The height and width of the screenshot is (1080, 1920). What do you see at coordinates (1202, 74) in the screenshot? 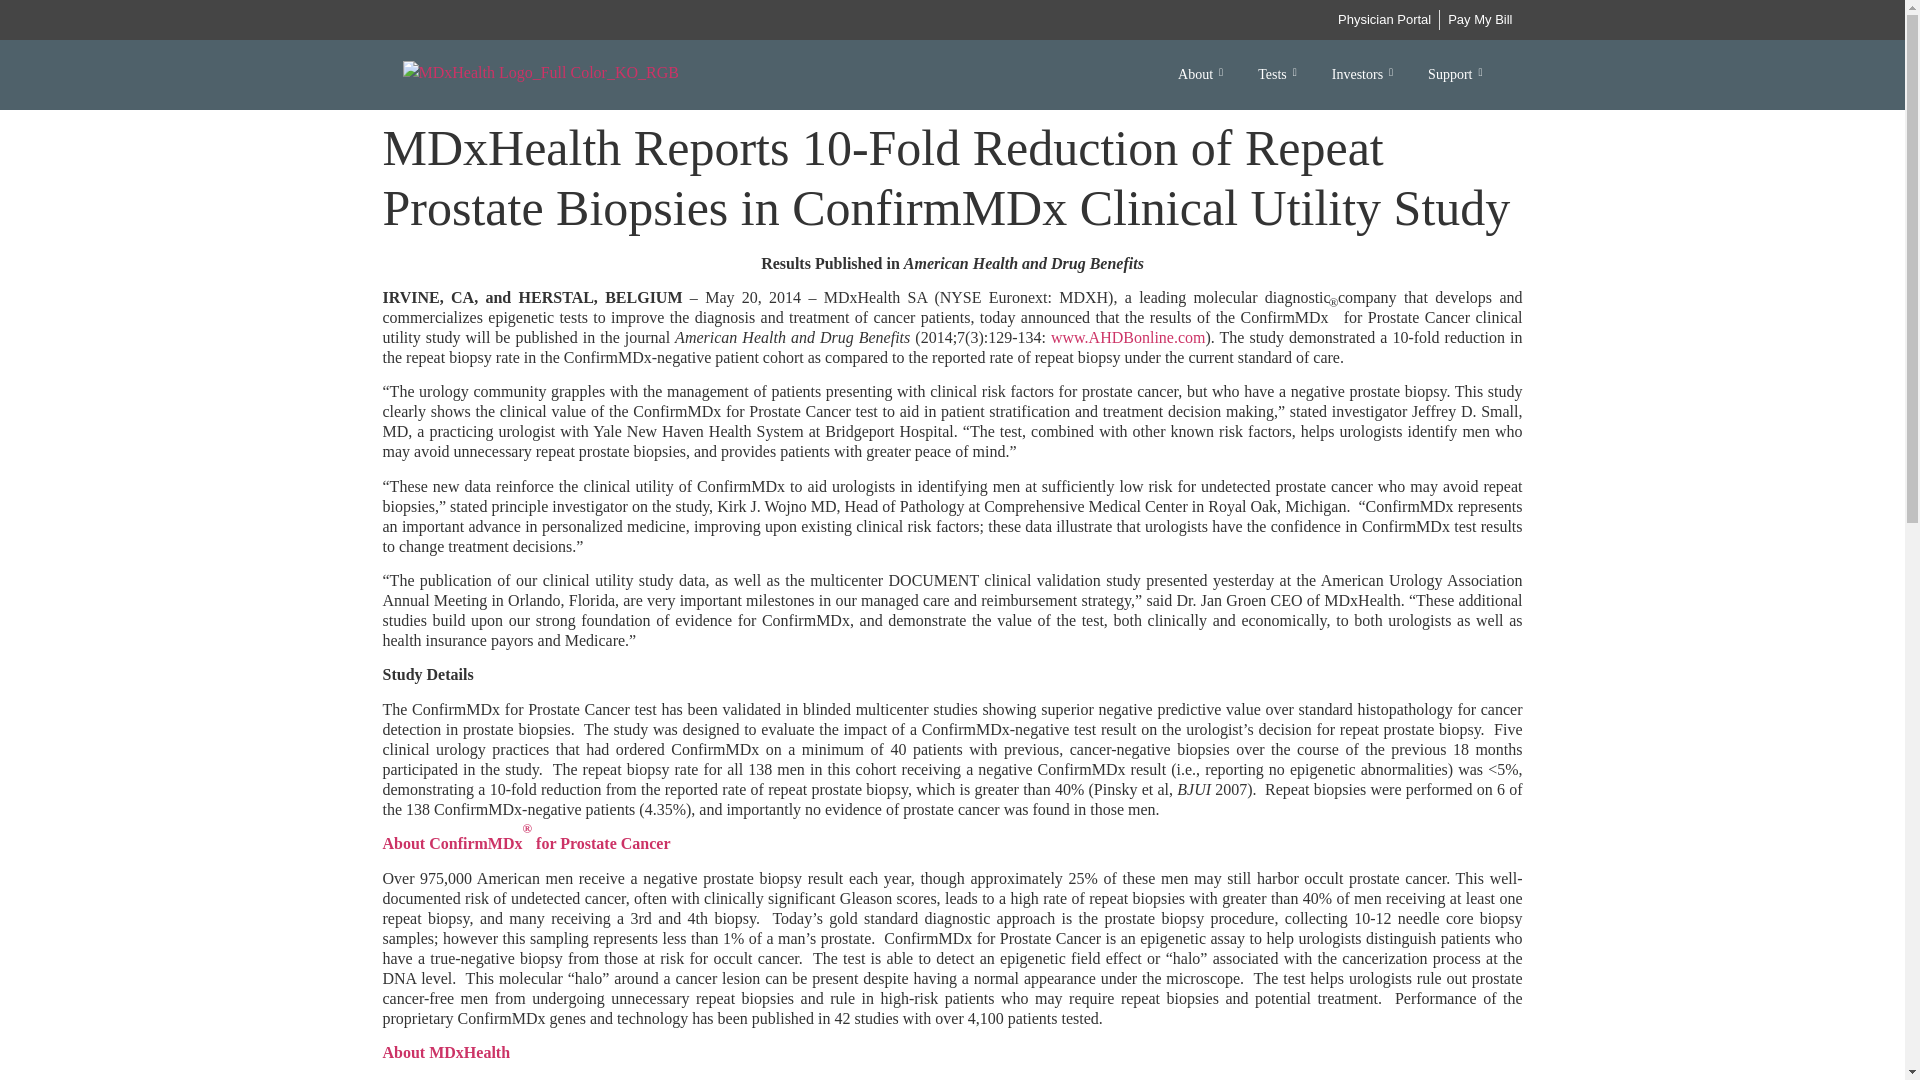
I see `About` at bounding box center [1202, 74].